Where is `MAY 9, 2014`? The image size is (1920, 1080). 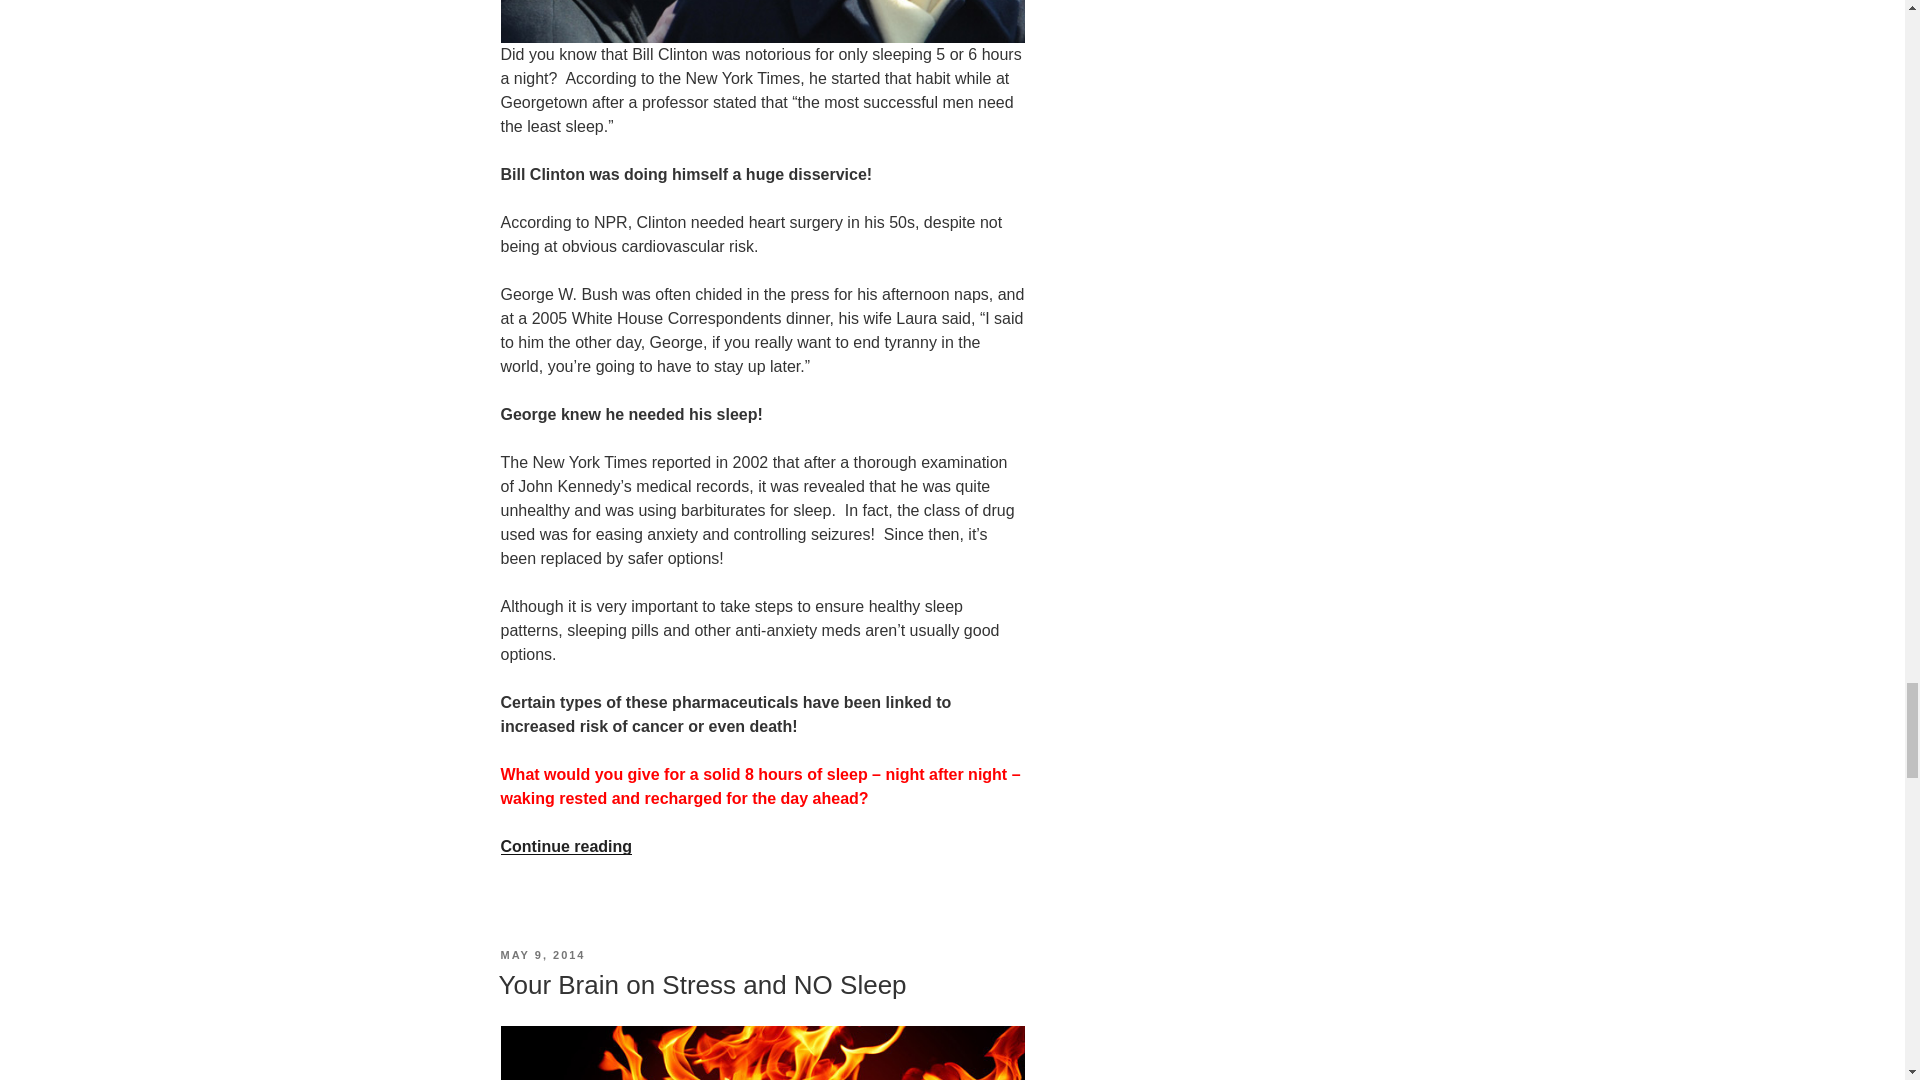 MAY 9, 2014 is located at coordinates (542, 955).